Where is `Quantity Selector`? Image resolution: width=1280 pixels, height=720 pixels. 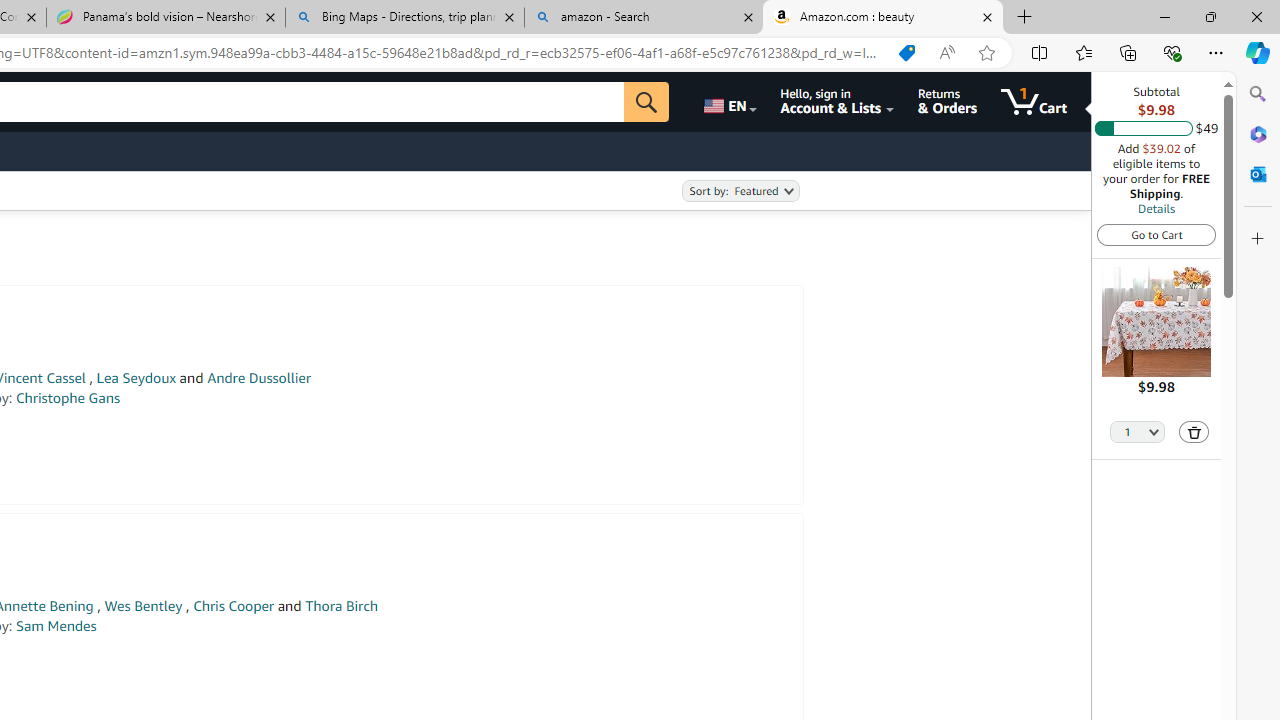 Quantity Selector is located at coordinates (1138, 430).